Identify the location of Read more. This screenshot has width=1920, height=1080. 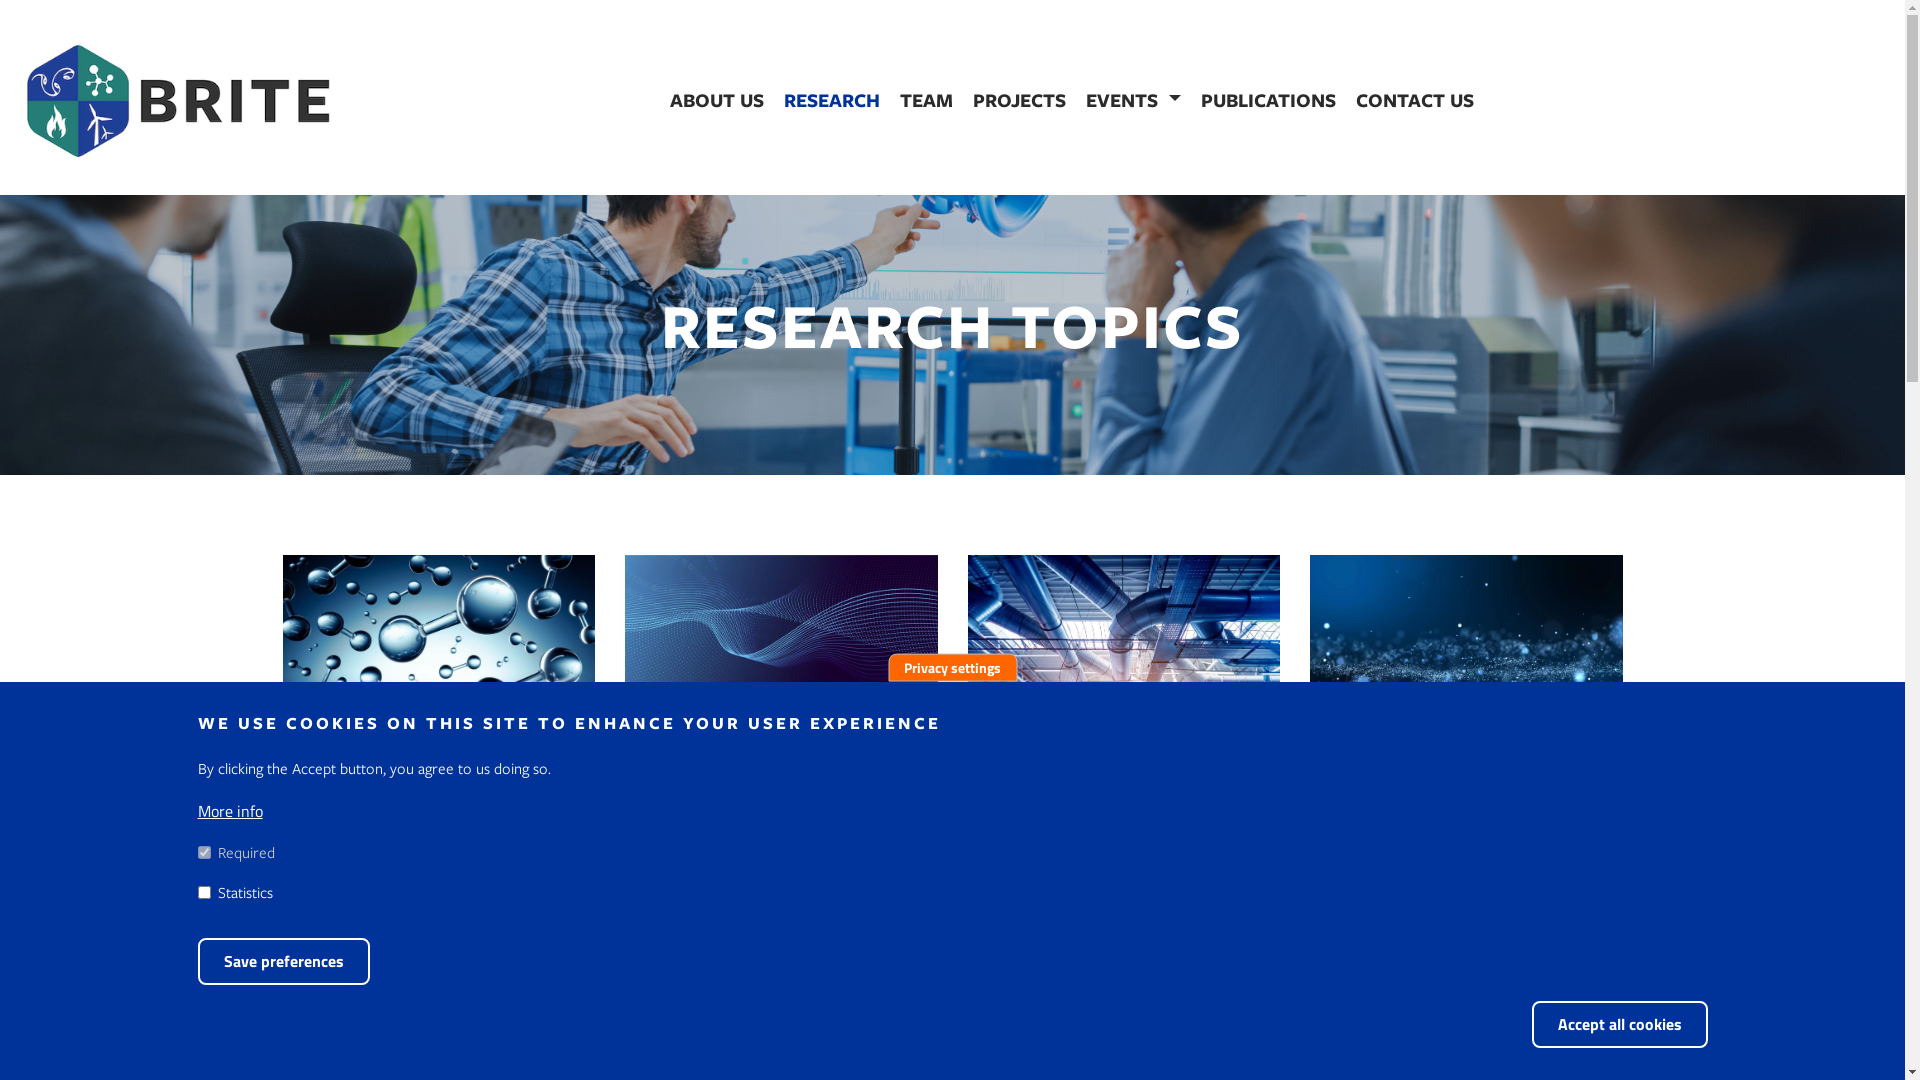
(1466, 1052).